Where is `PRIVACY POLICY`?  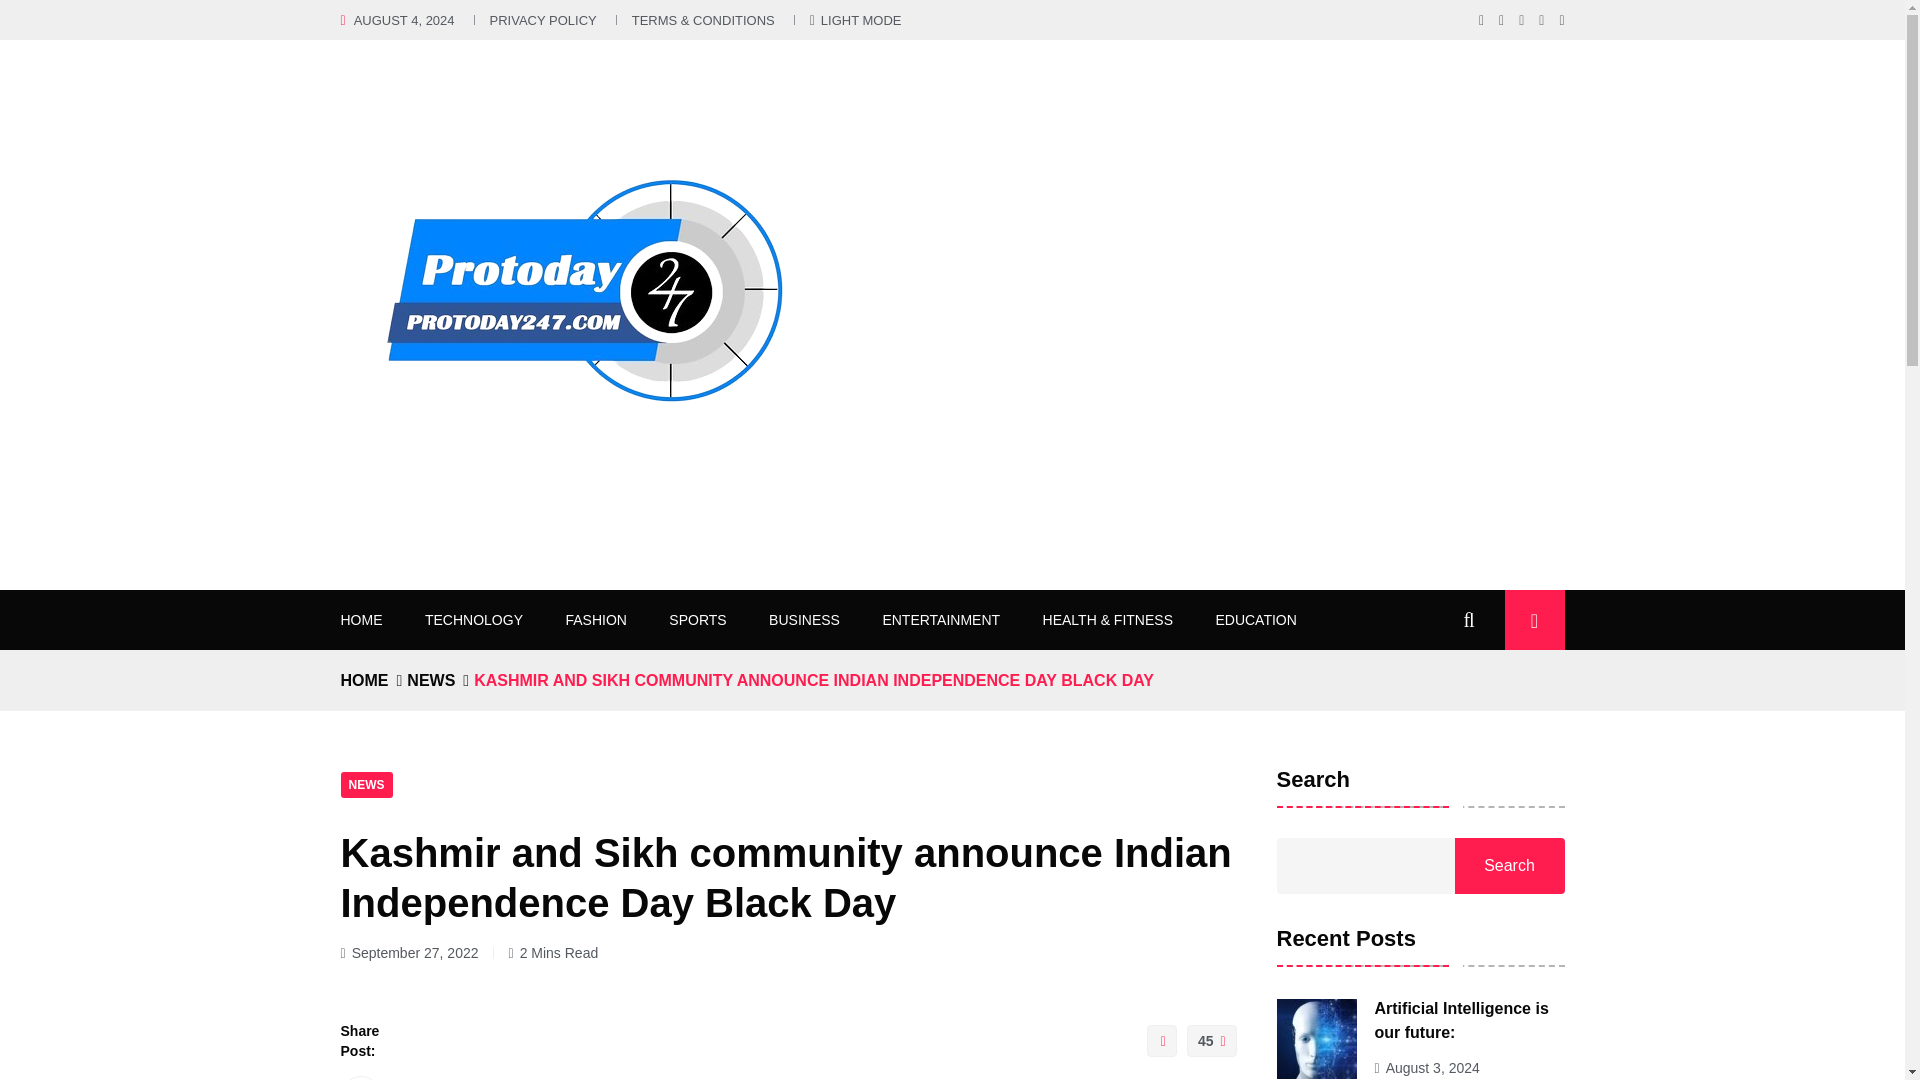 PRIVACY POLICY is located at coordinates (543, 20).